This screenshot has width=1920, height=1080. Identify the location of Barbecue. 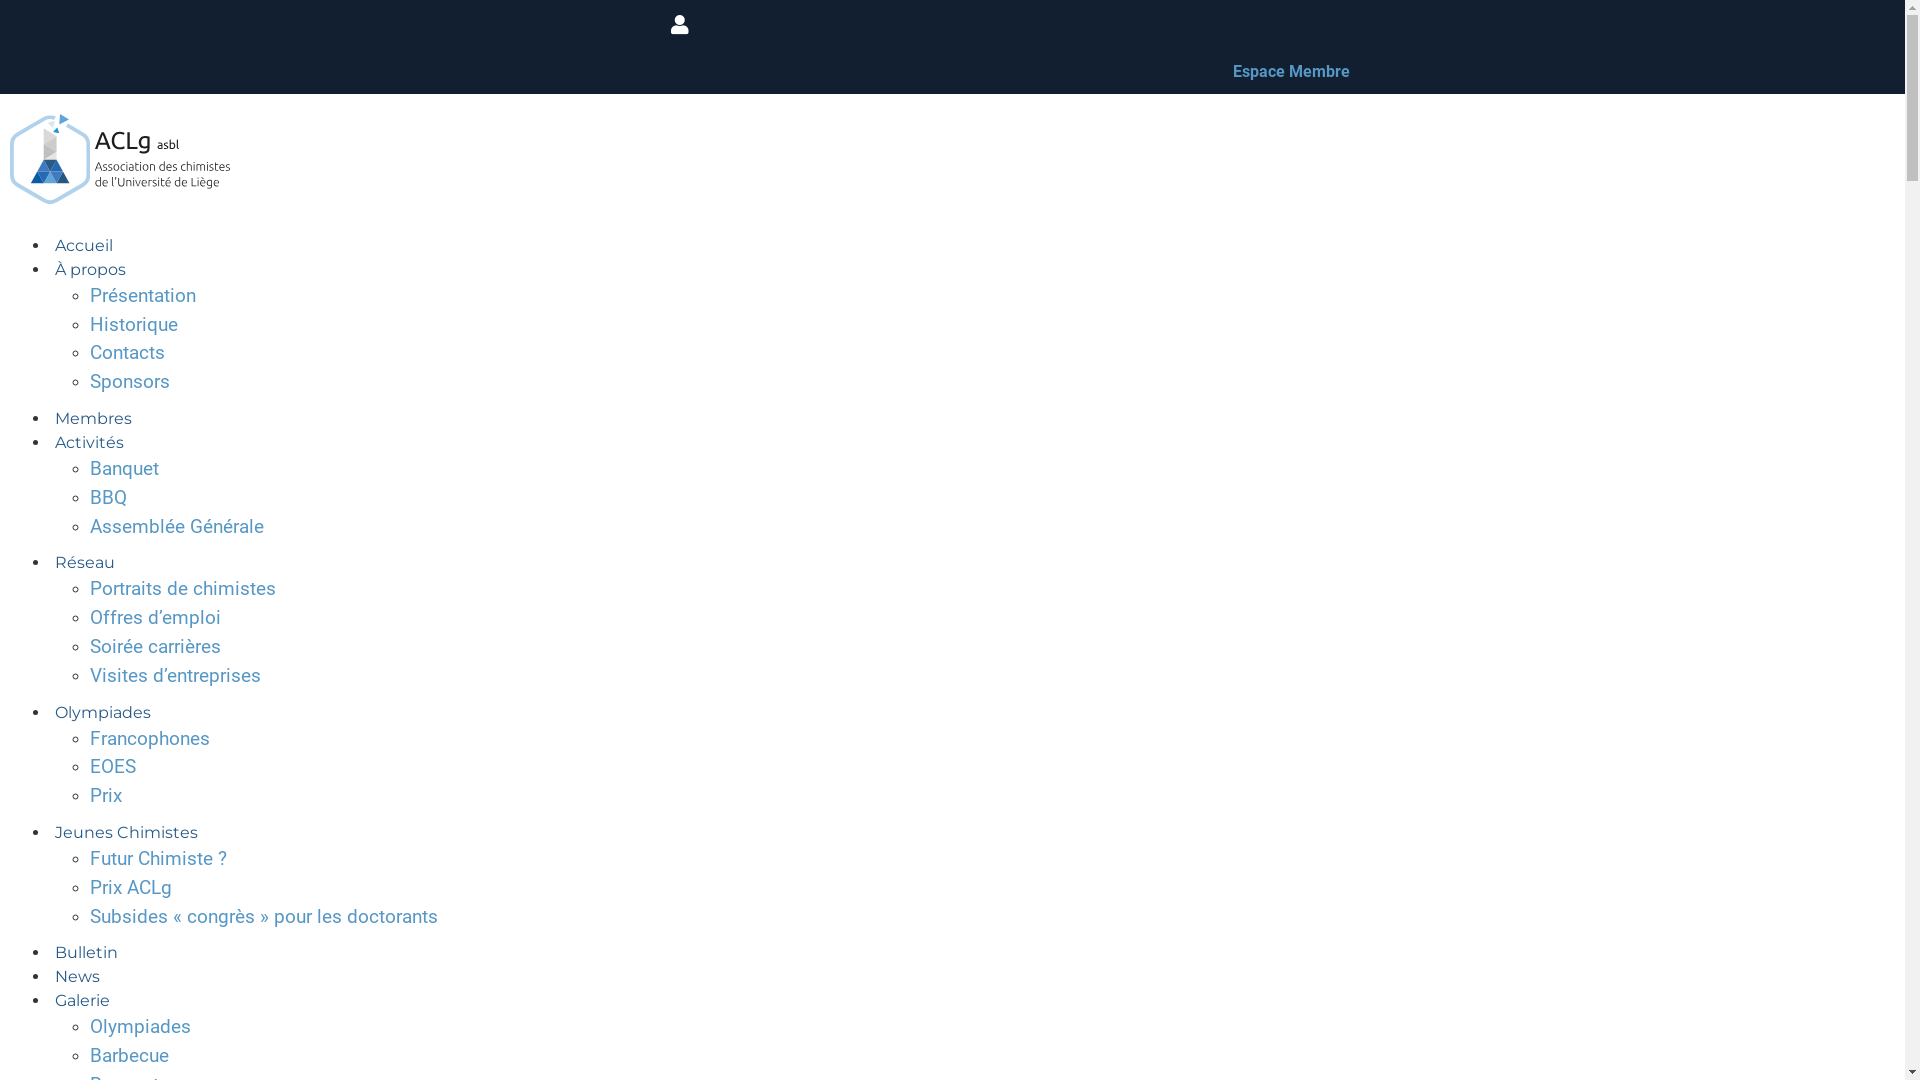
(130, 1056).